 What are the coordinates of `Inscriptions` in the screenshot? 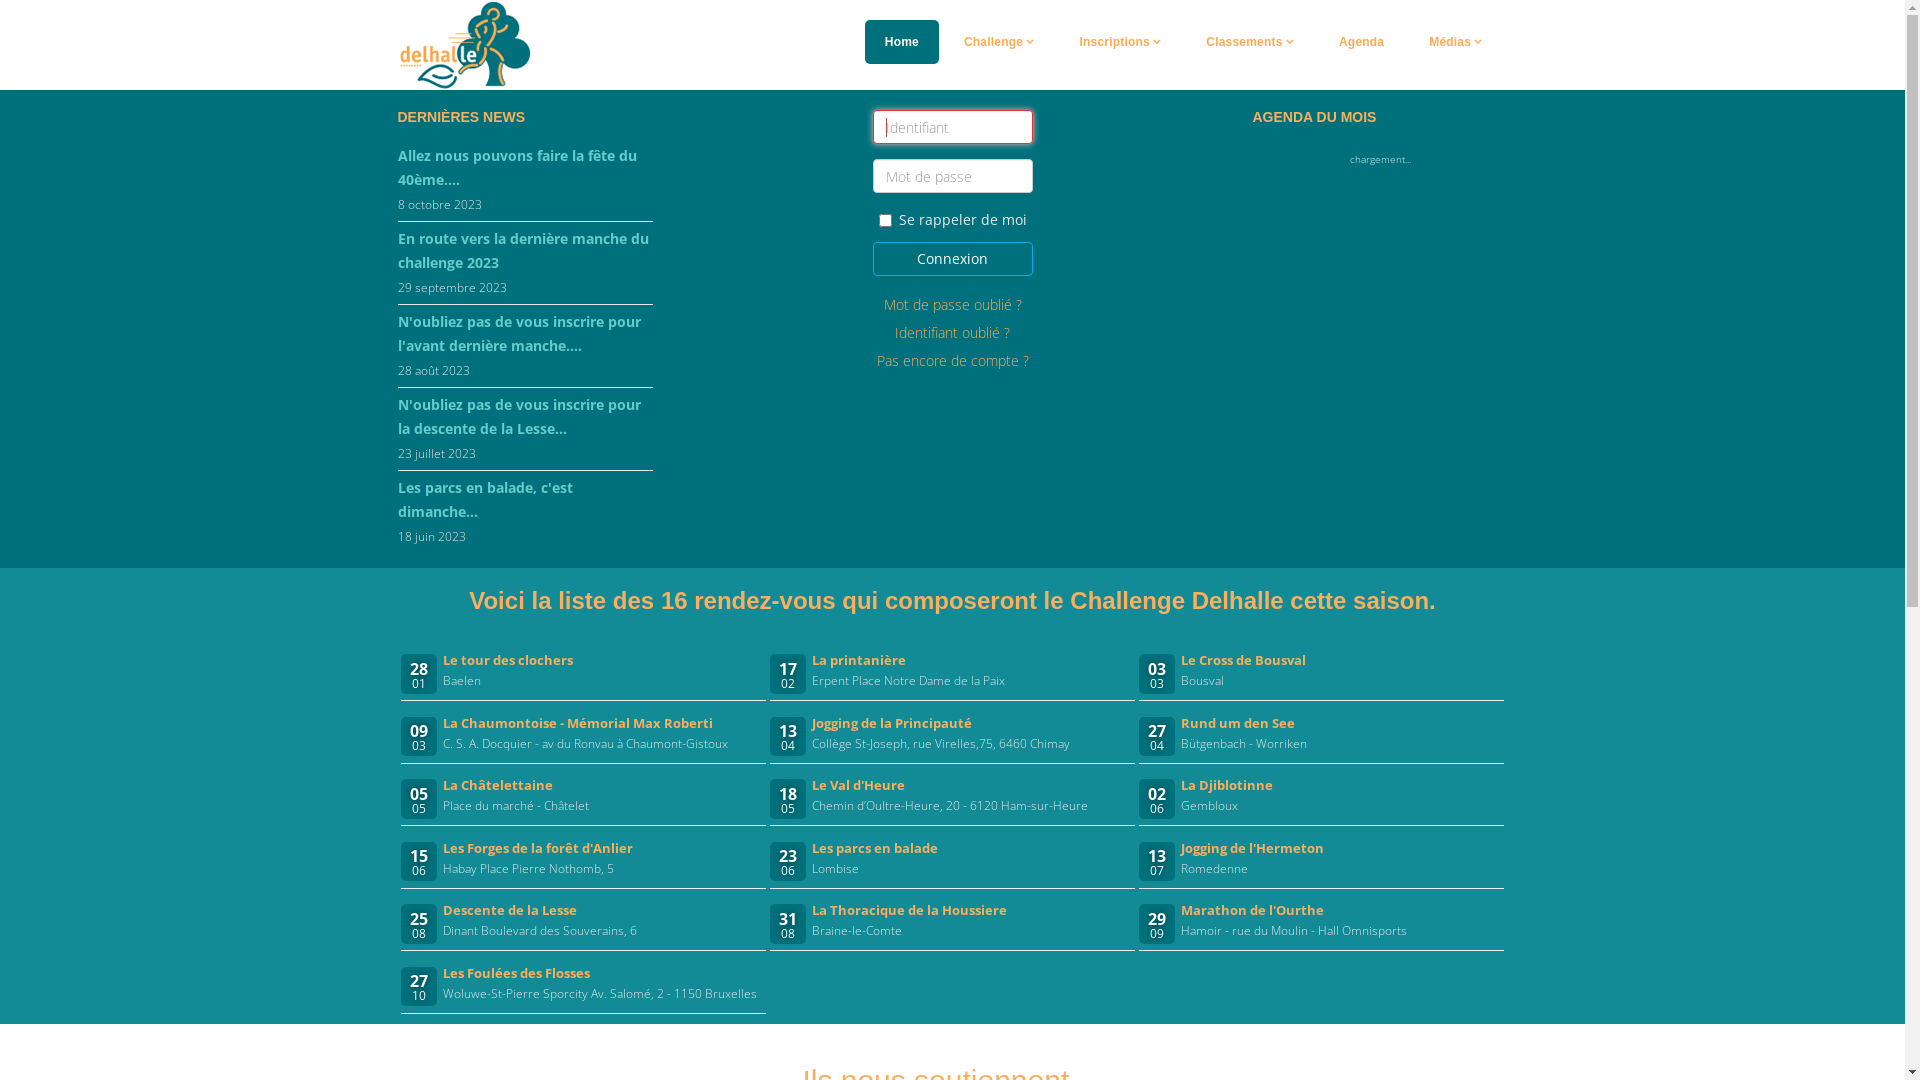 It's located at (1121, 42).